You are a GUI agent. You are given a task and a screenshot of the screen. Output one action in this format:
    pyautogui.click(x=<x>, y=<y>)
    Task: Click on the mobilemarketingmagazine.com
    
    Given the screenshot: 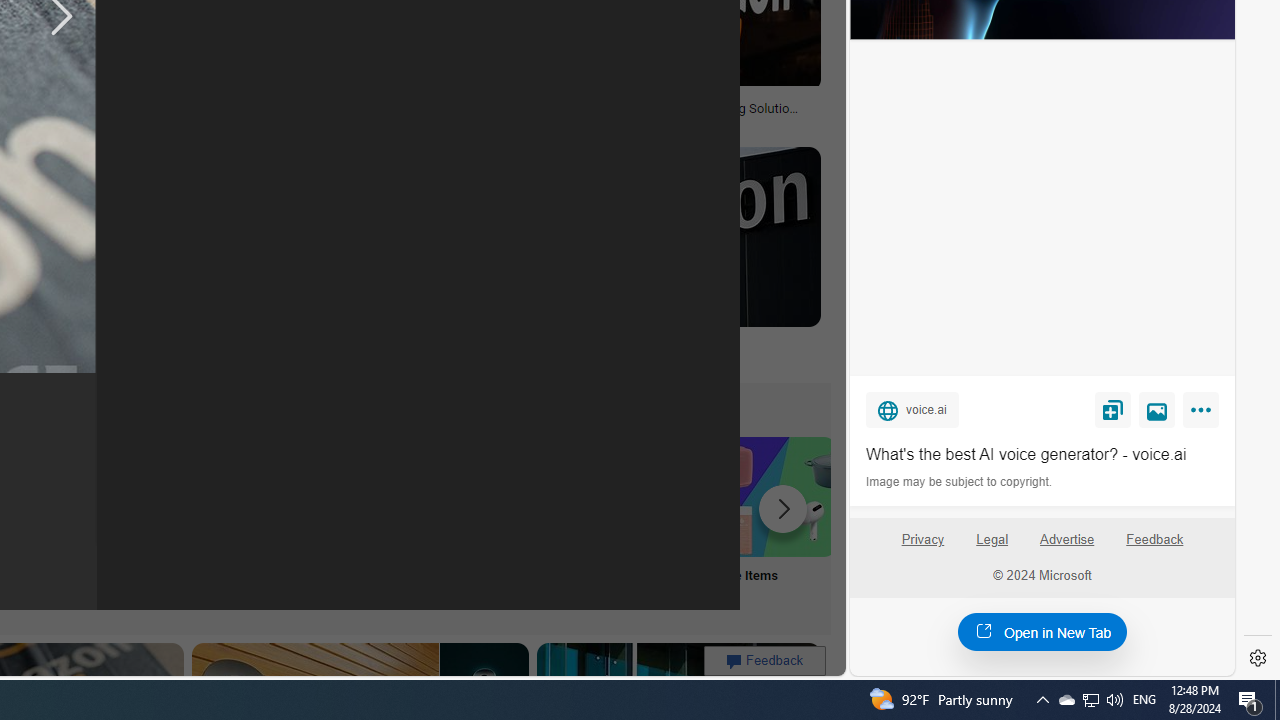 What is the action you would take?
    pyautogui.click(x=574, y=122)
    